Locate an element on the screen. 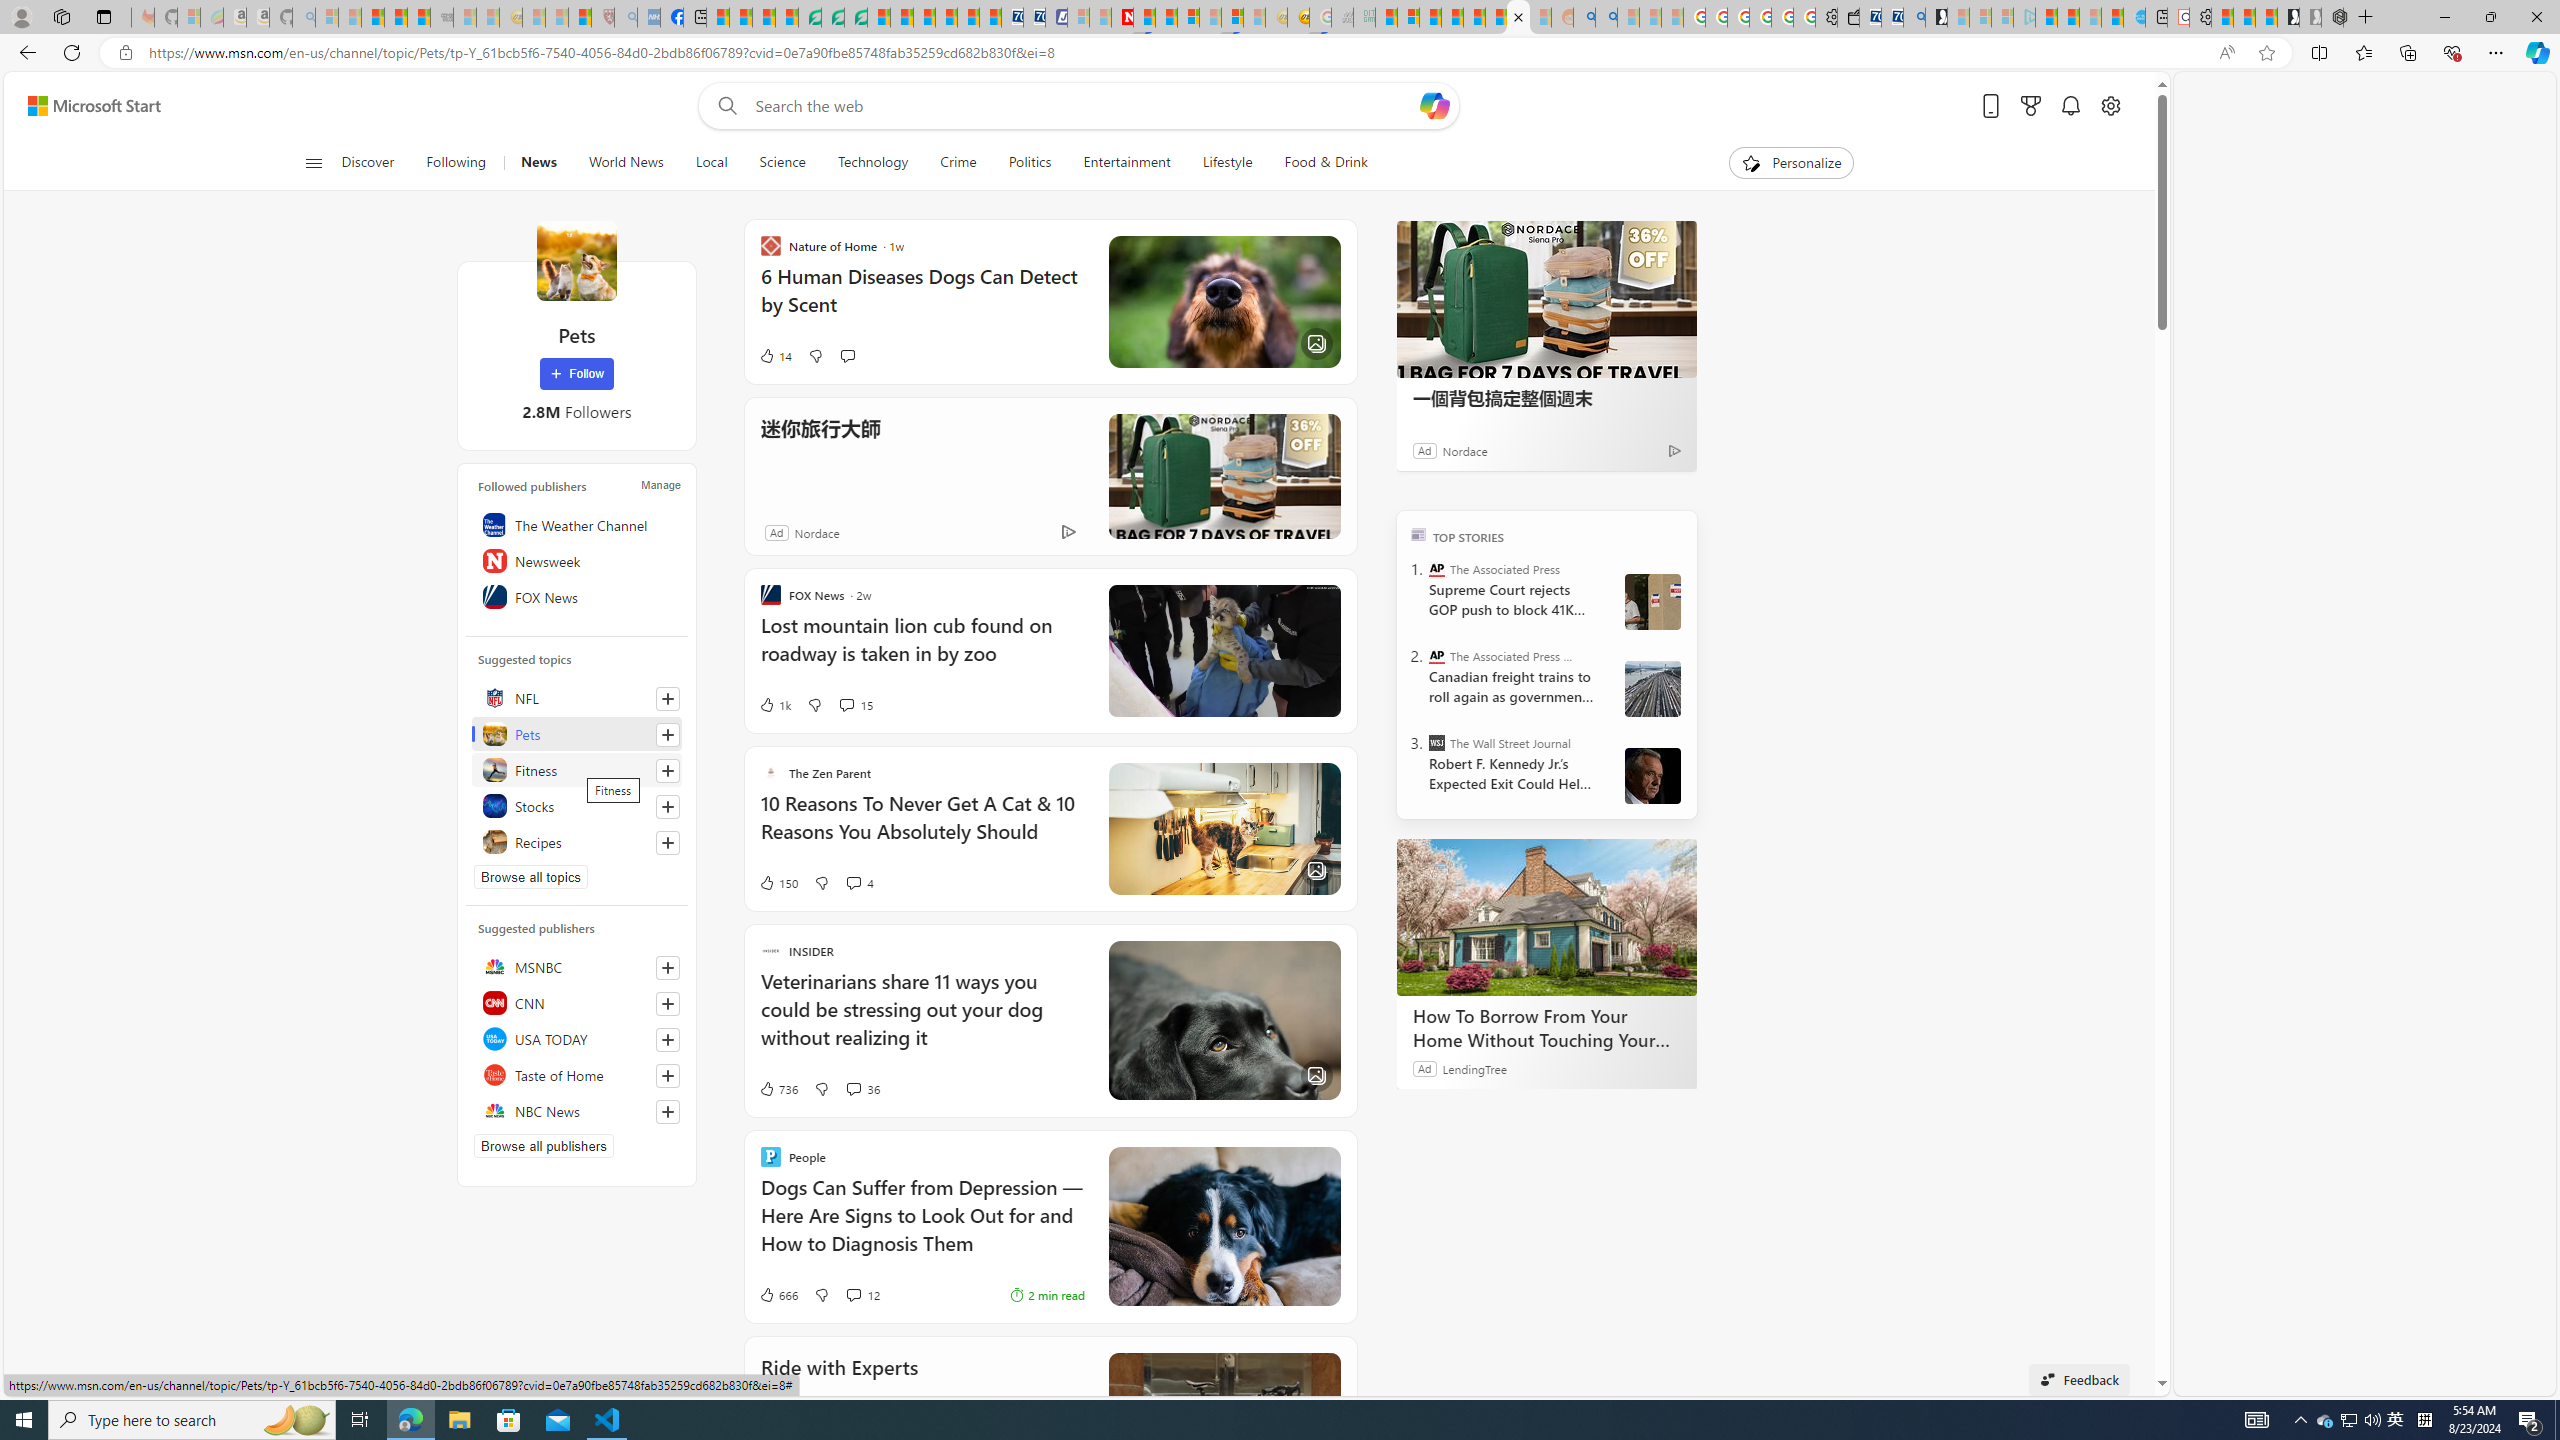  Local is located at coordinates (710, 163).